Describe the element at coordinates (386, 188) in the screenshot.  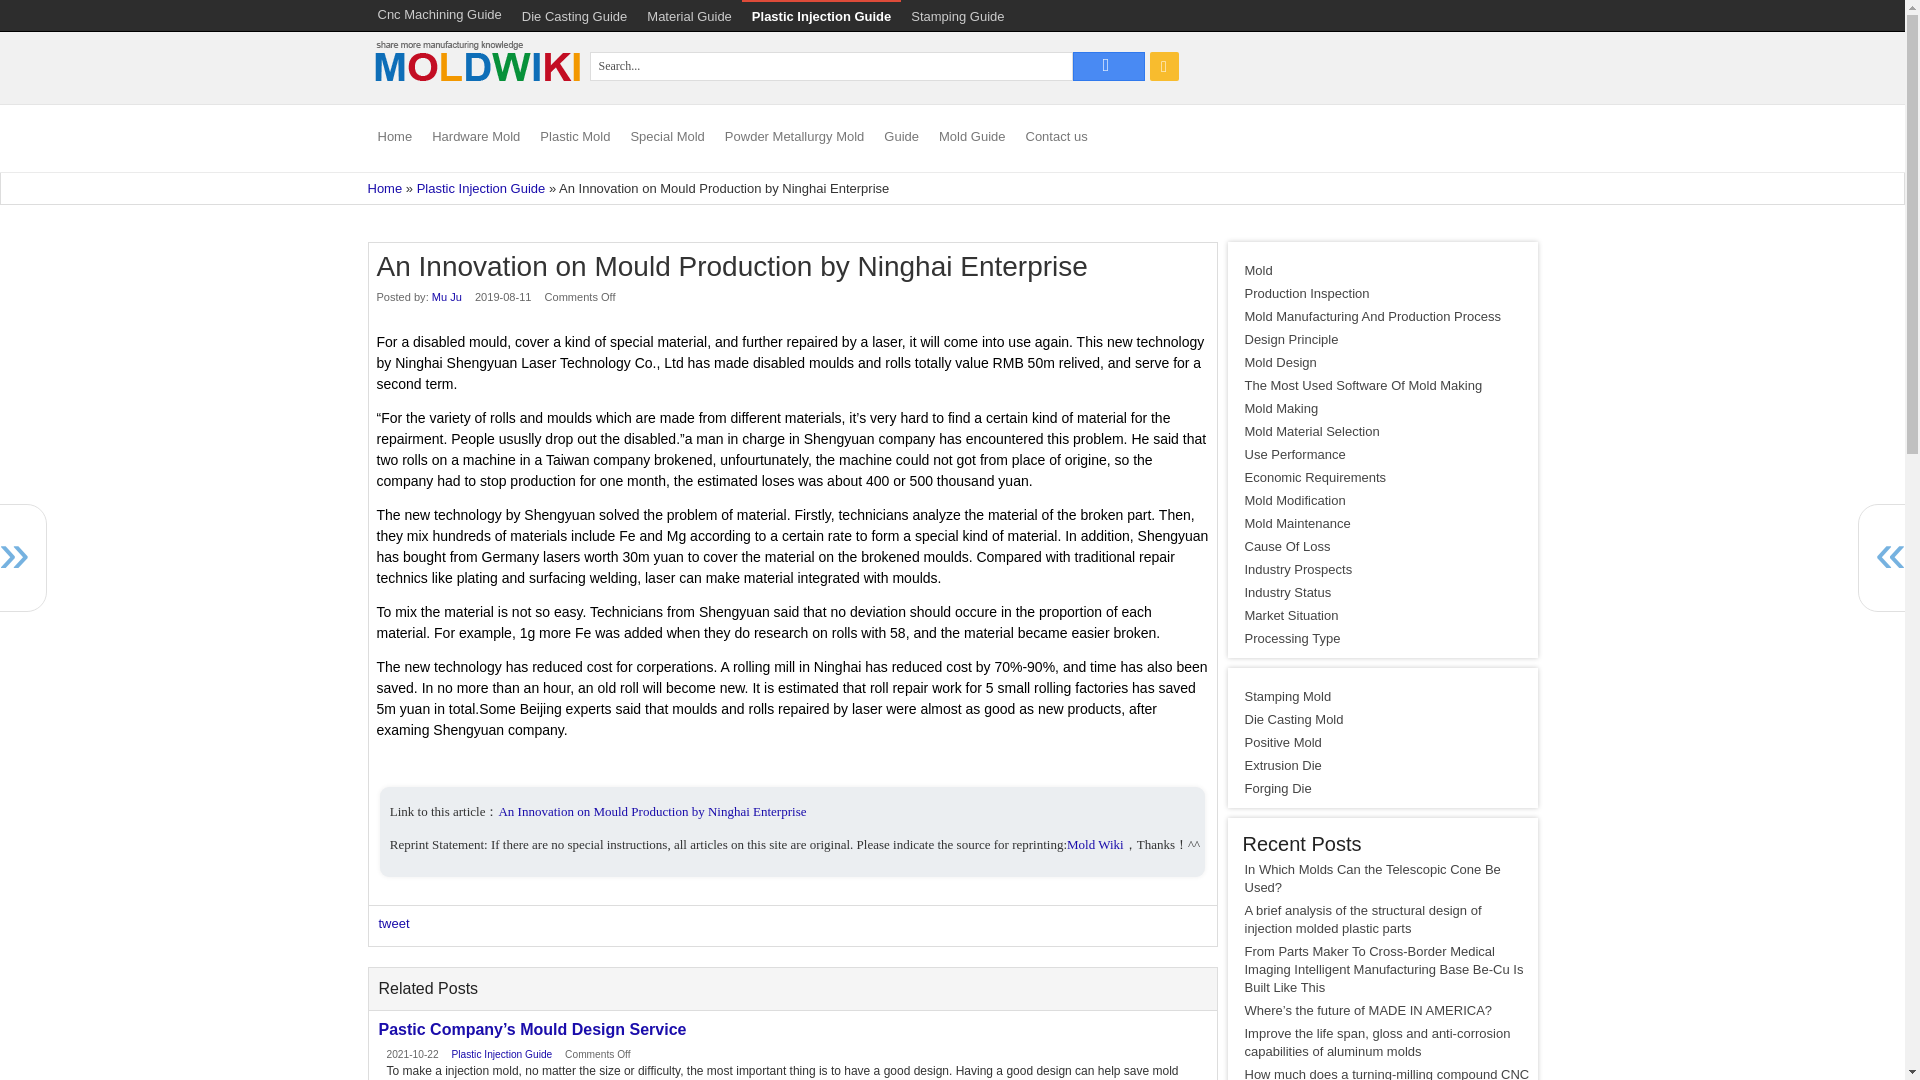
I see `Home` at that location.